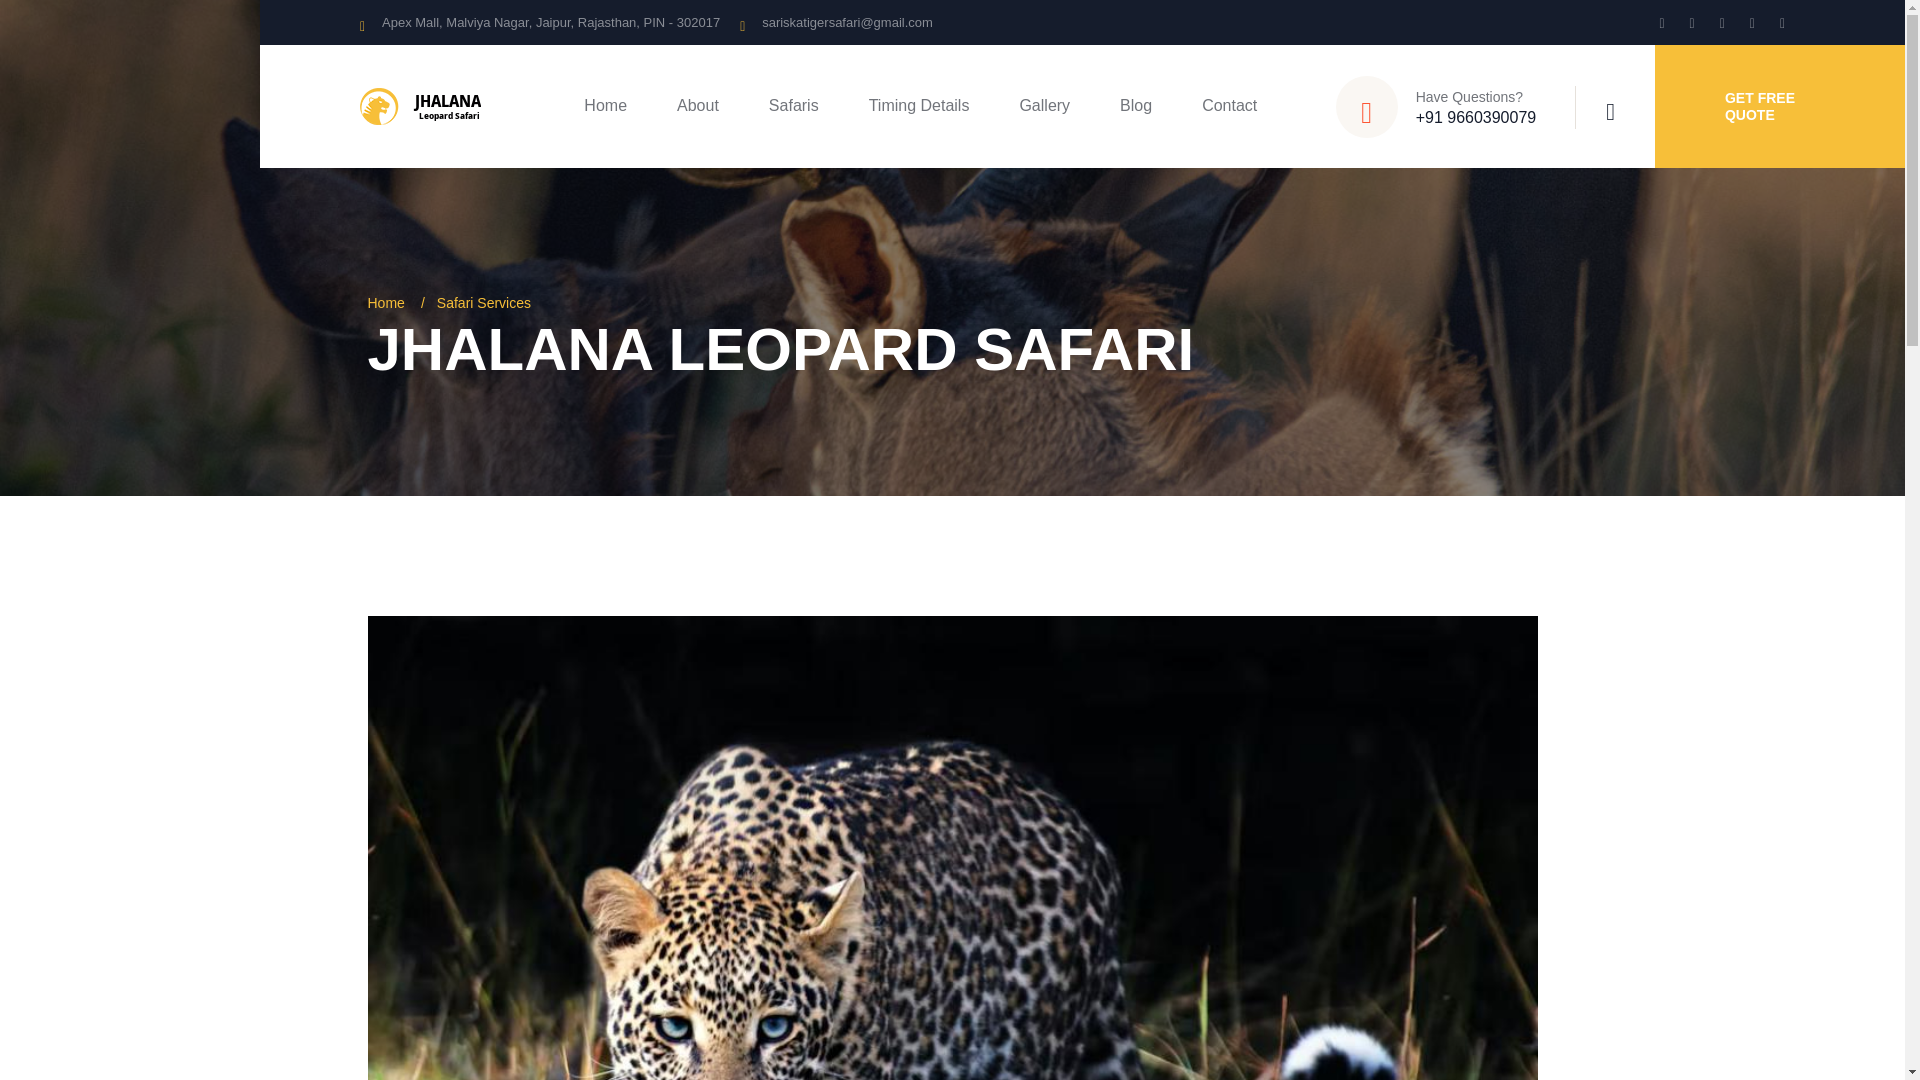  What do you see at coordinates (698, 105) in the screenshot?
I see `About` at bounding box center [698, 105].